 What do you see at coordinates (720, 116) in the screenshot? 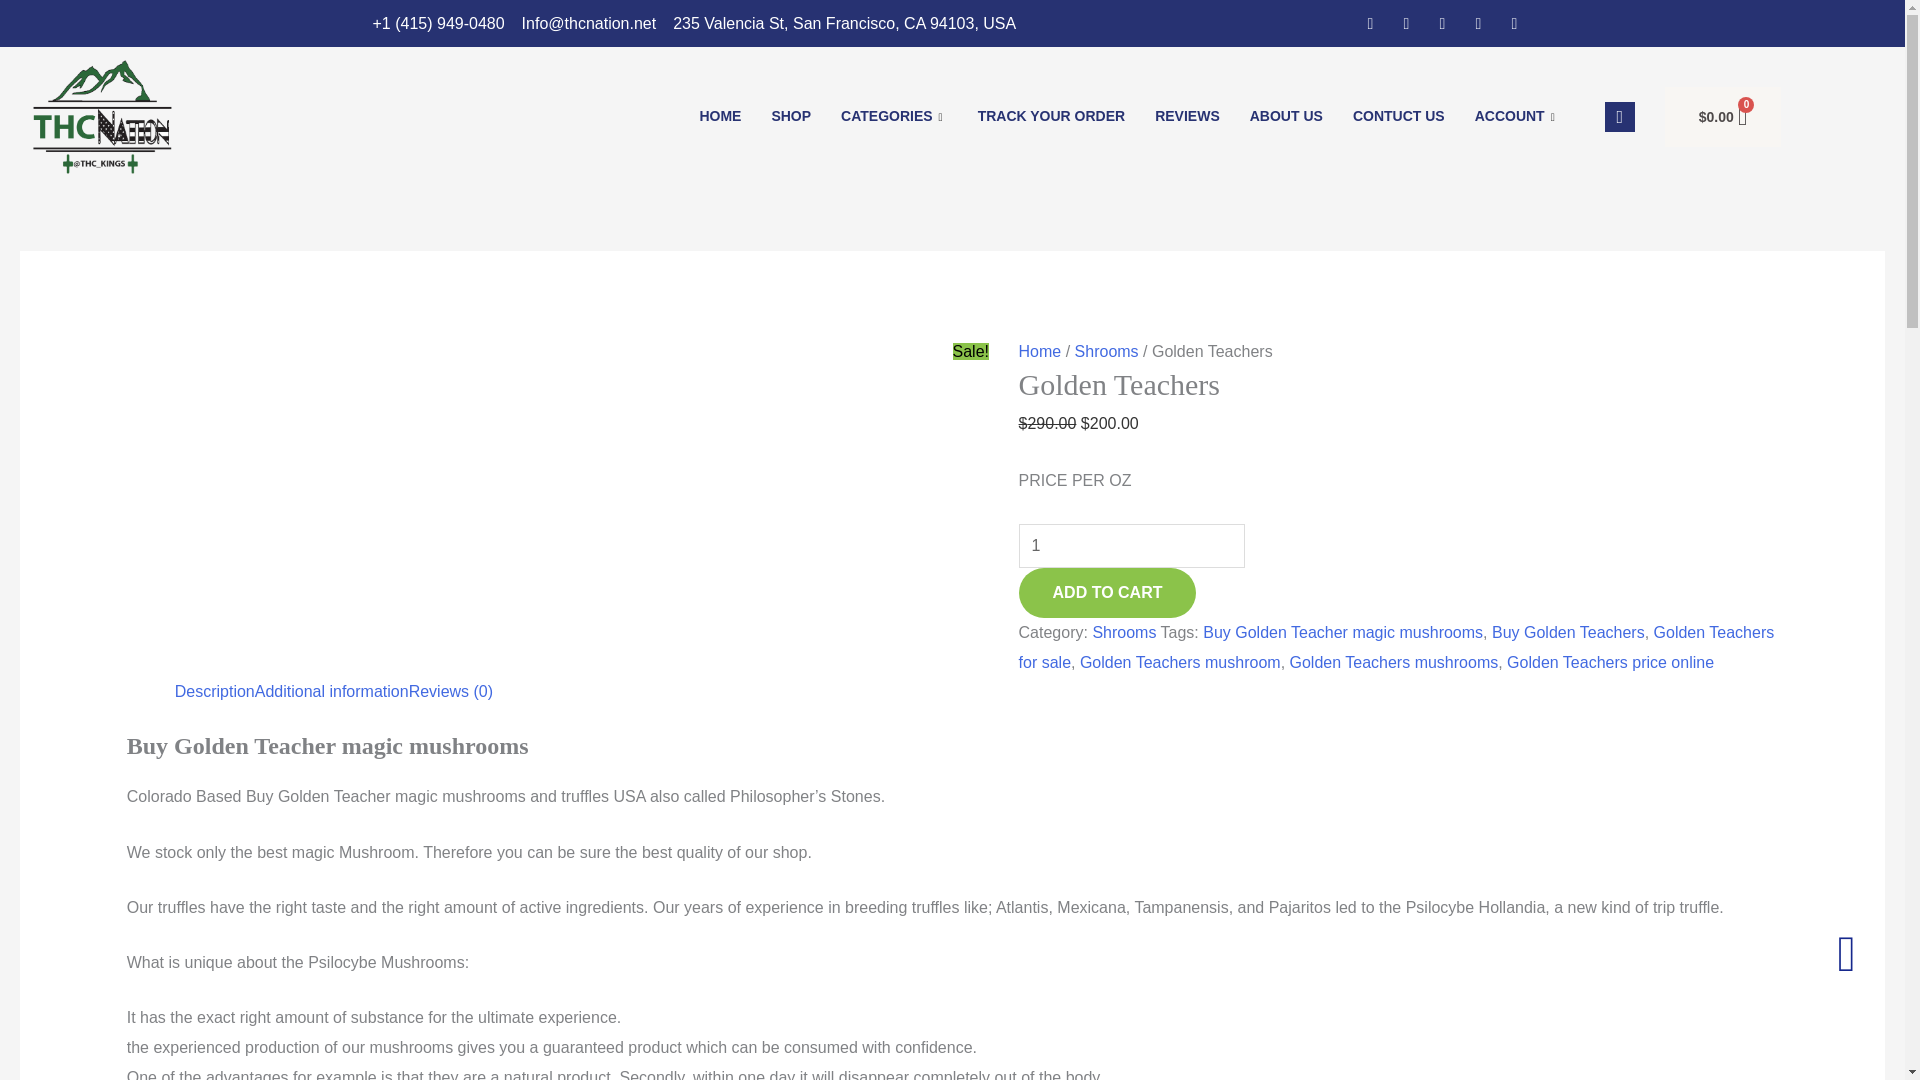
I see `HOME` at bounding box center [720, 116].